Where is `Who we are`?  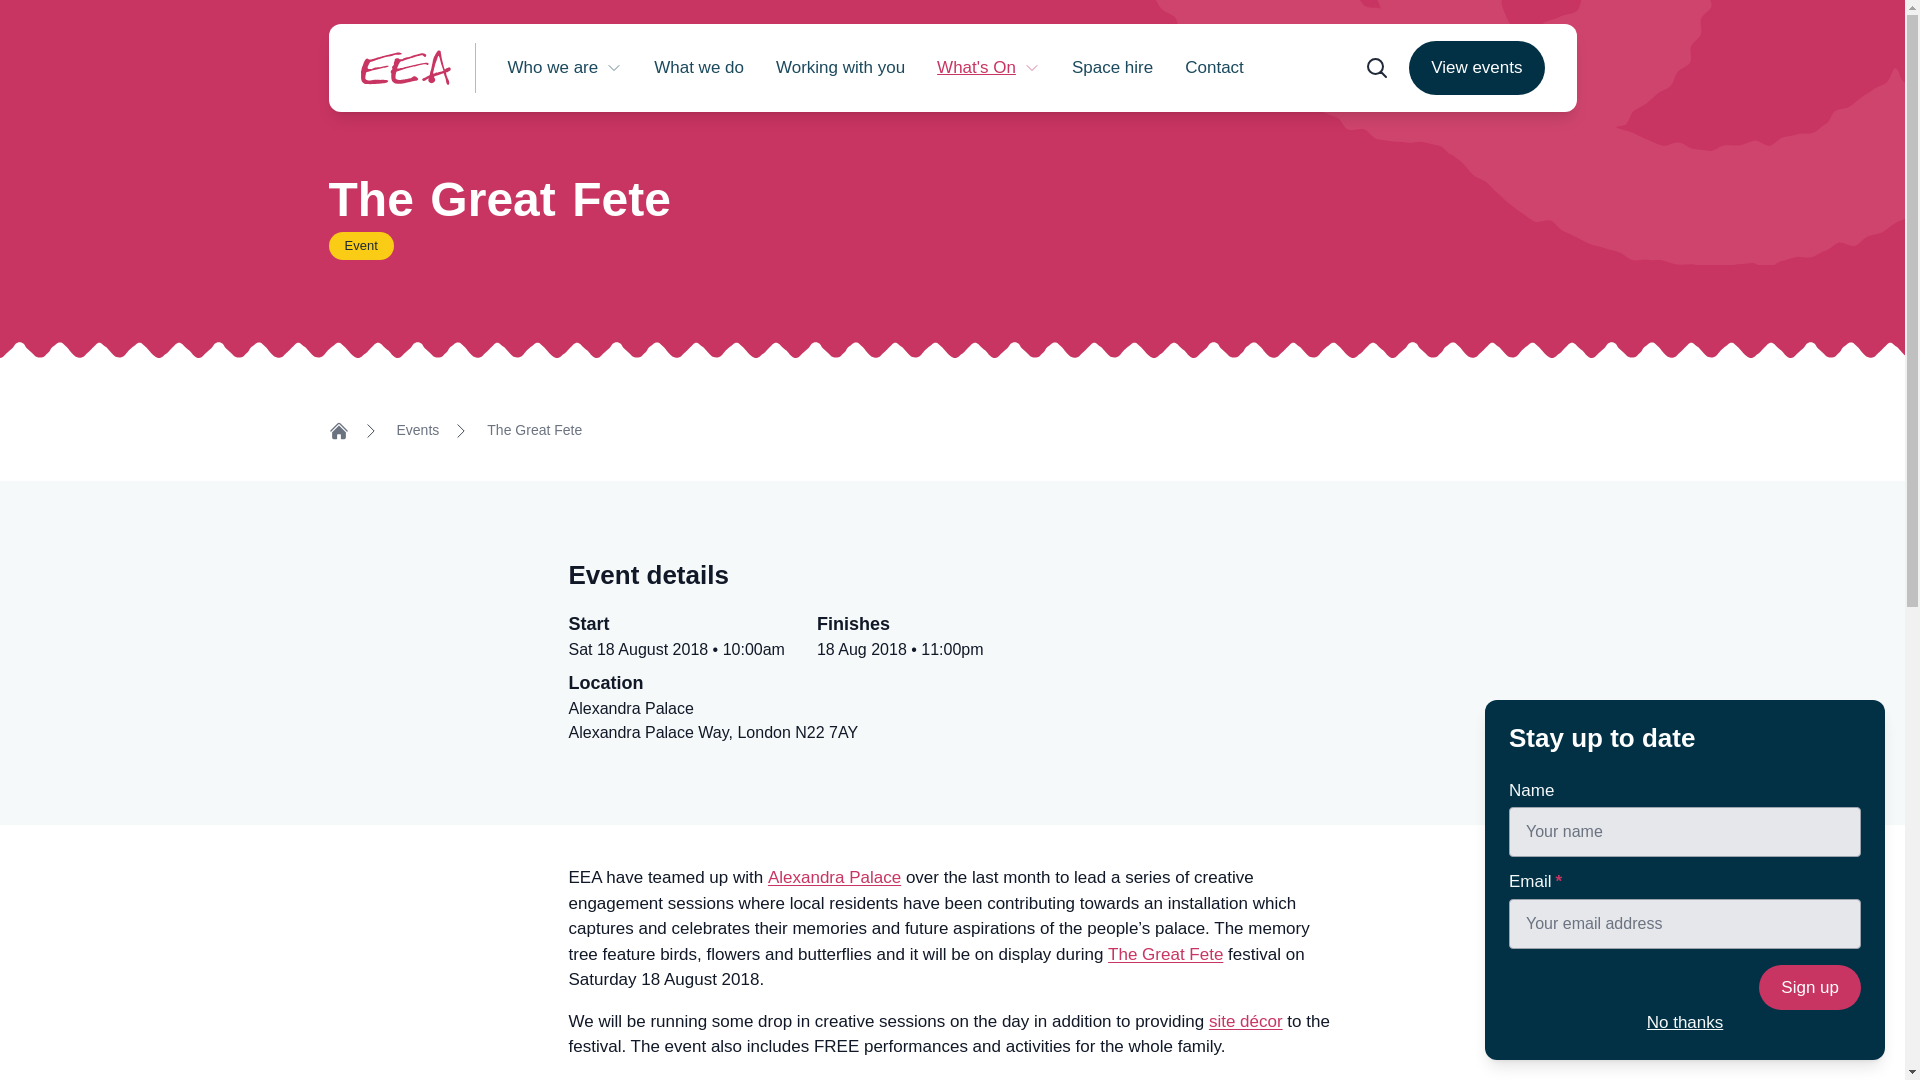 Who we are is located at coordinates (698, 68).